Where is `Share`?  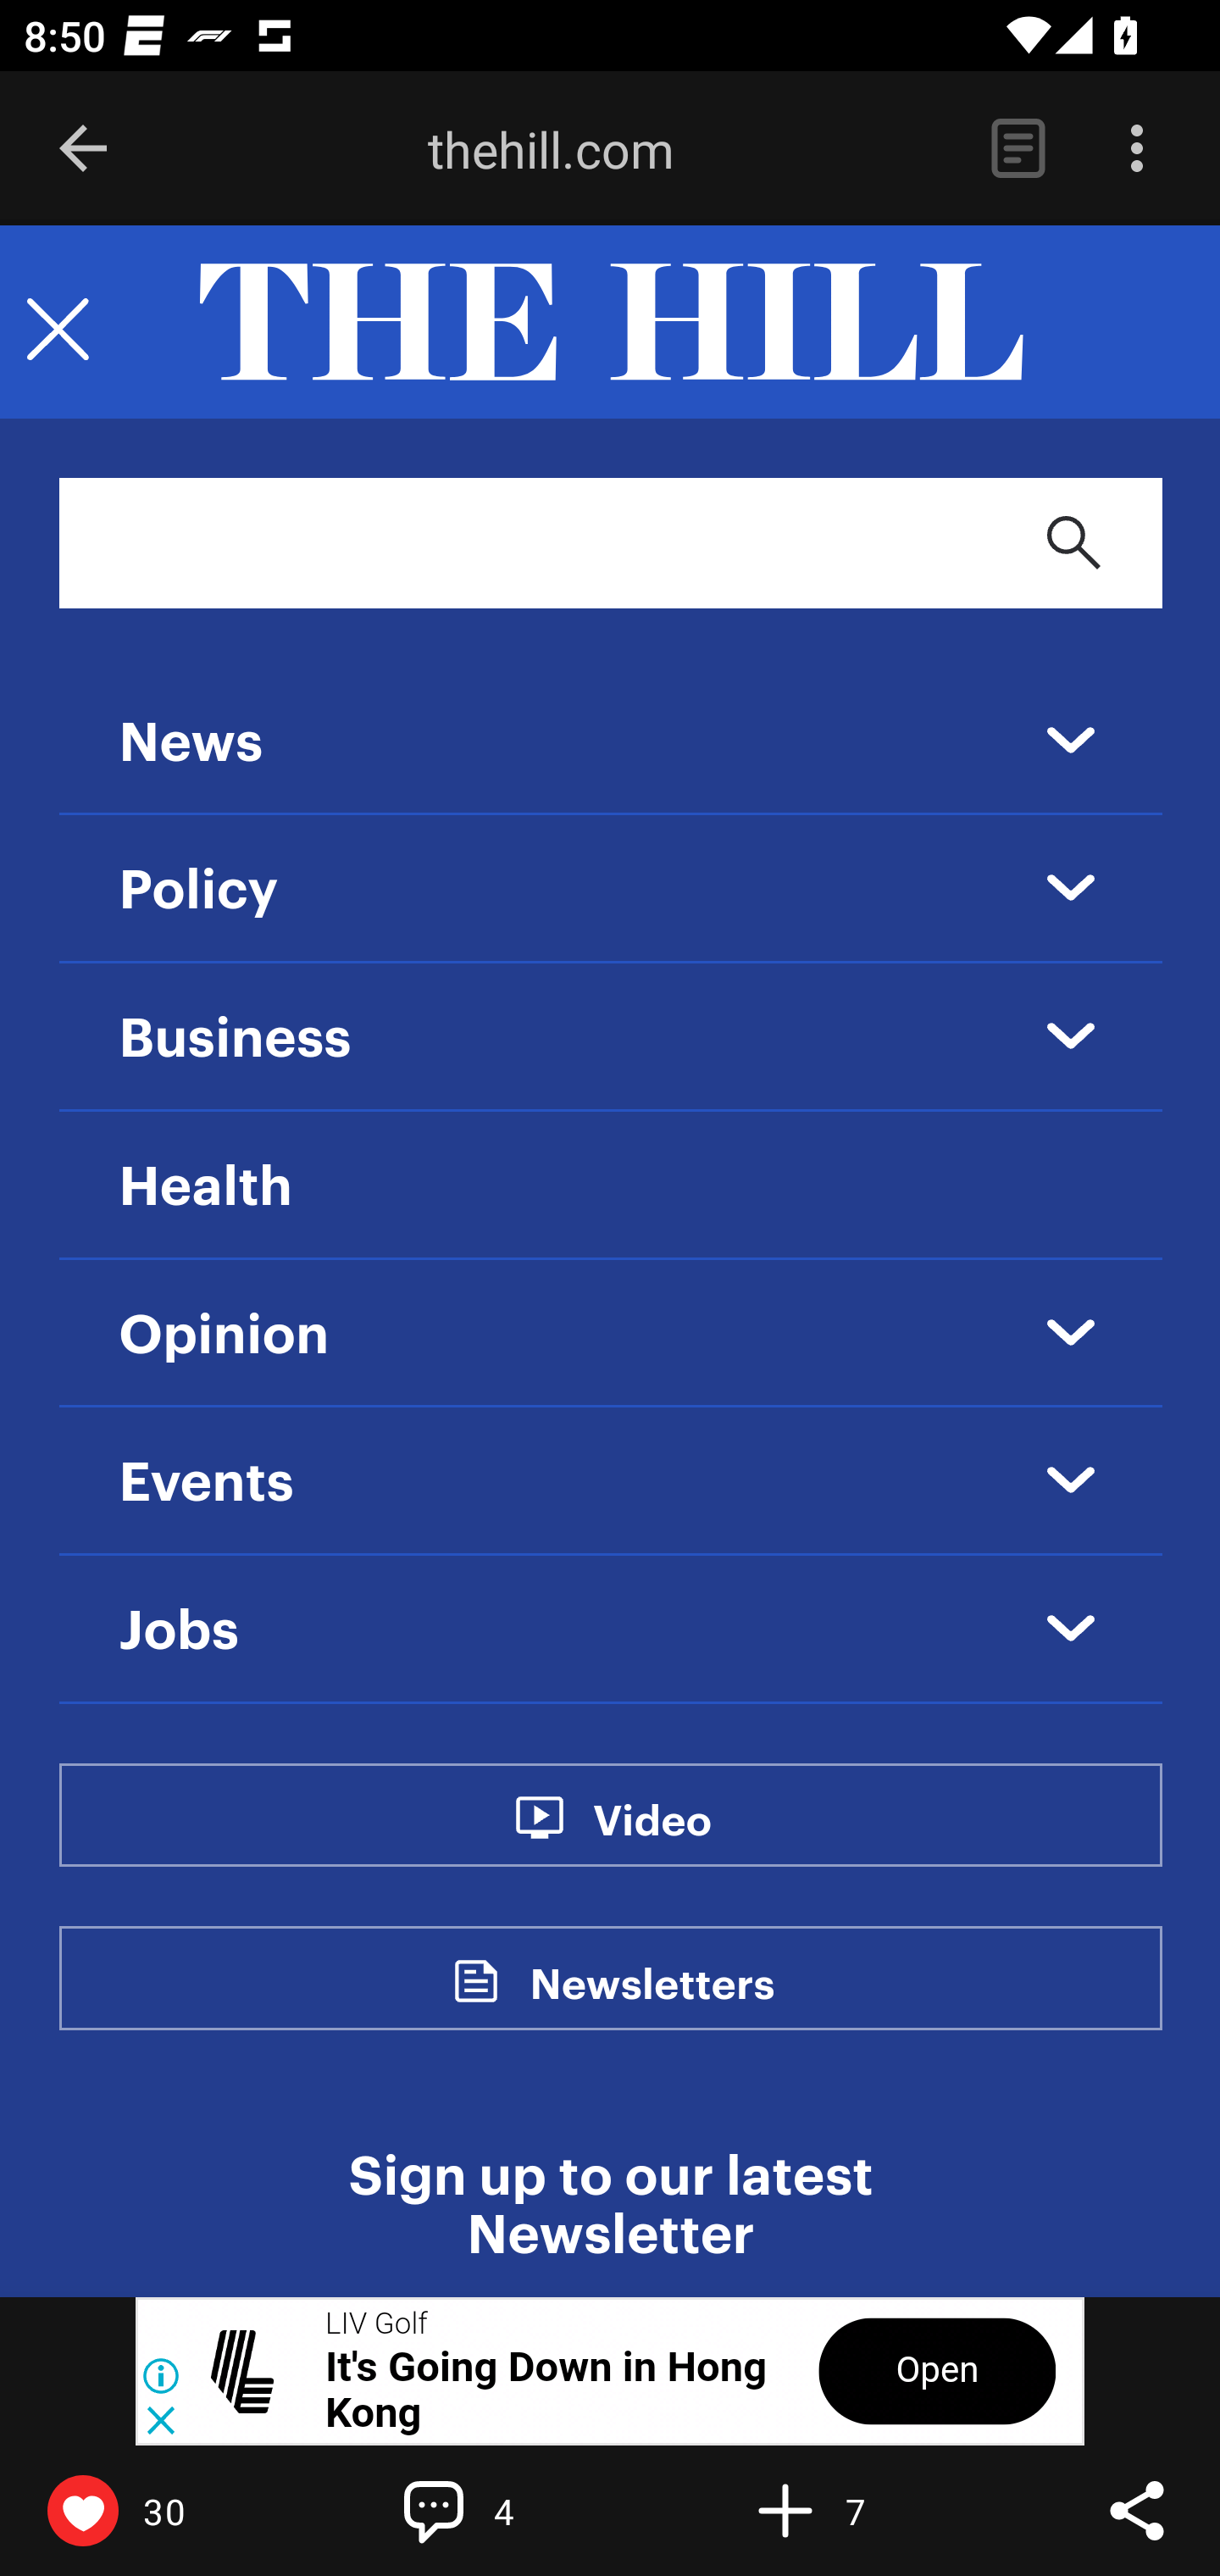
Share is located at coordinates (1137, 2510).